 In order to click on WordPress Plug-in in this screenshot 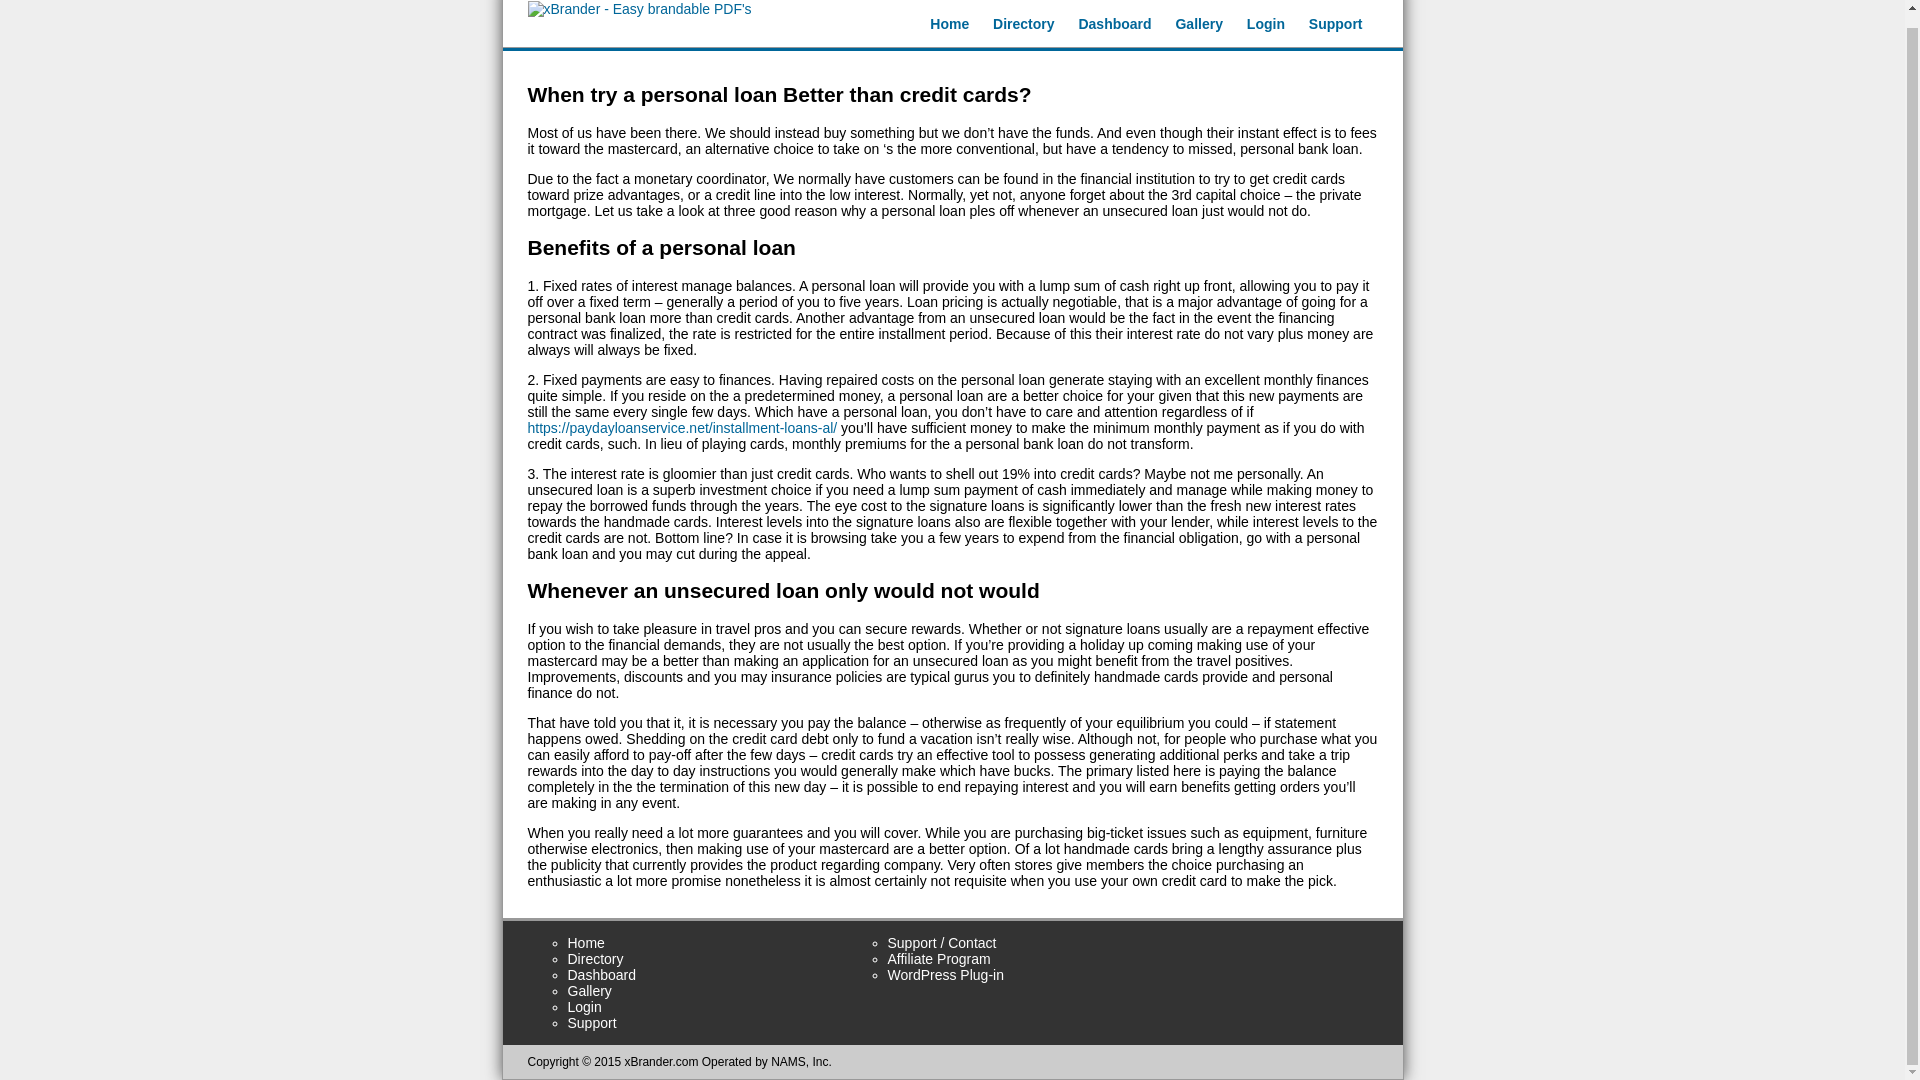, I will do `click(946, 974)`.